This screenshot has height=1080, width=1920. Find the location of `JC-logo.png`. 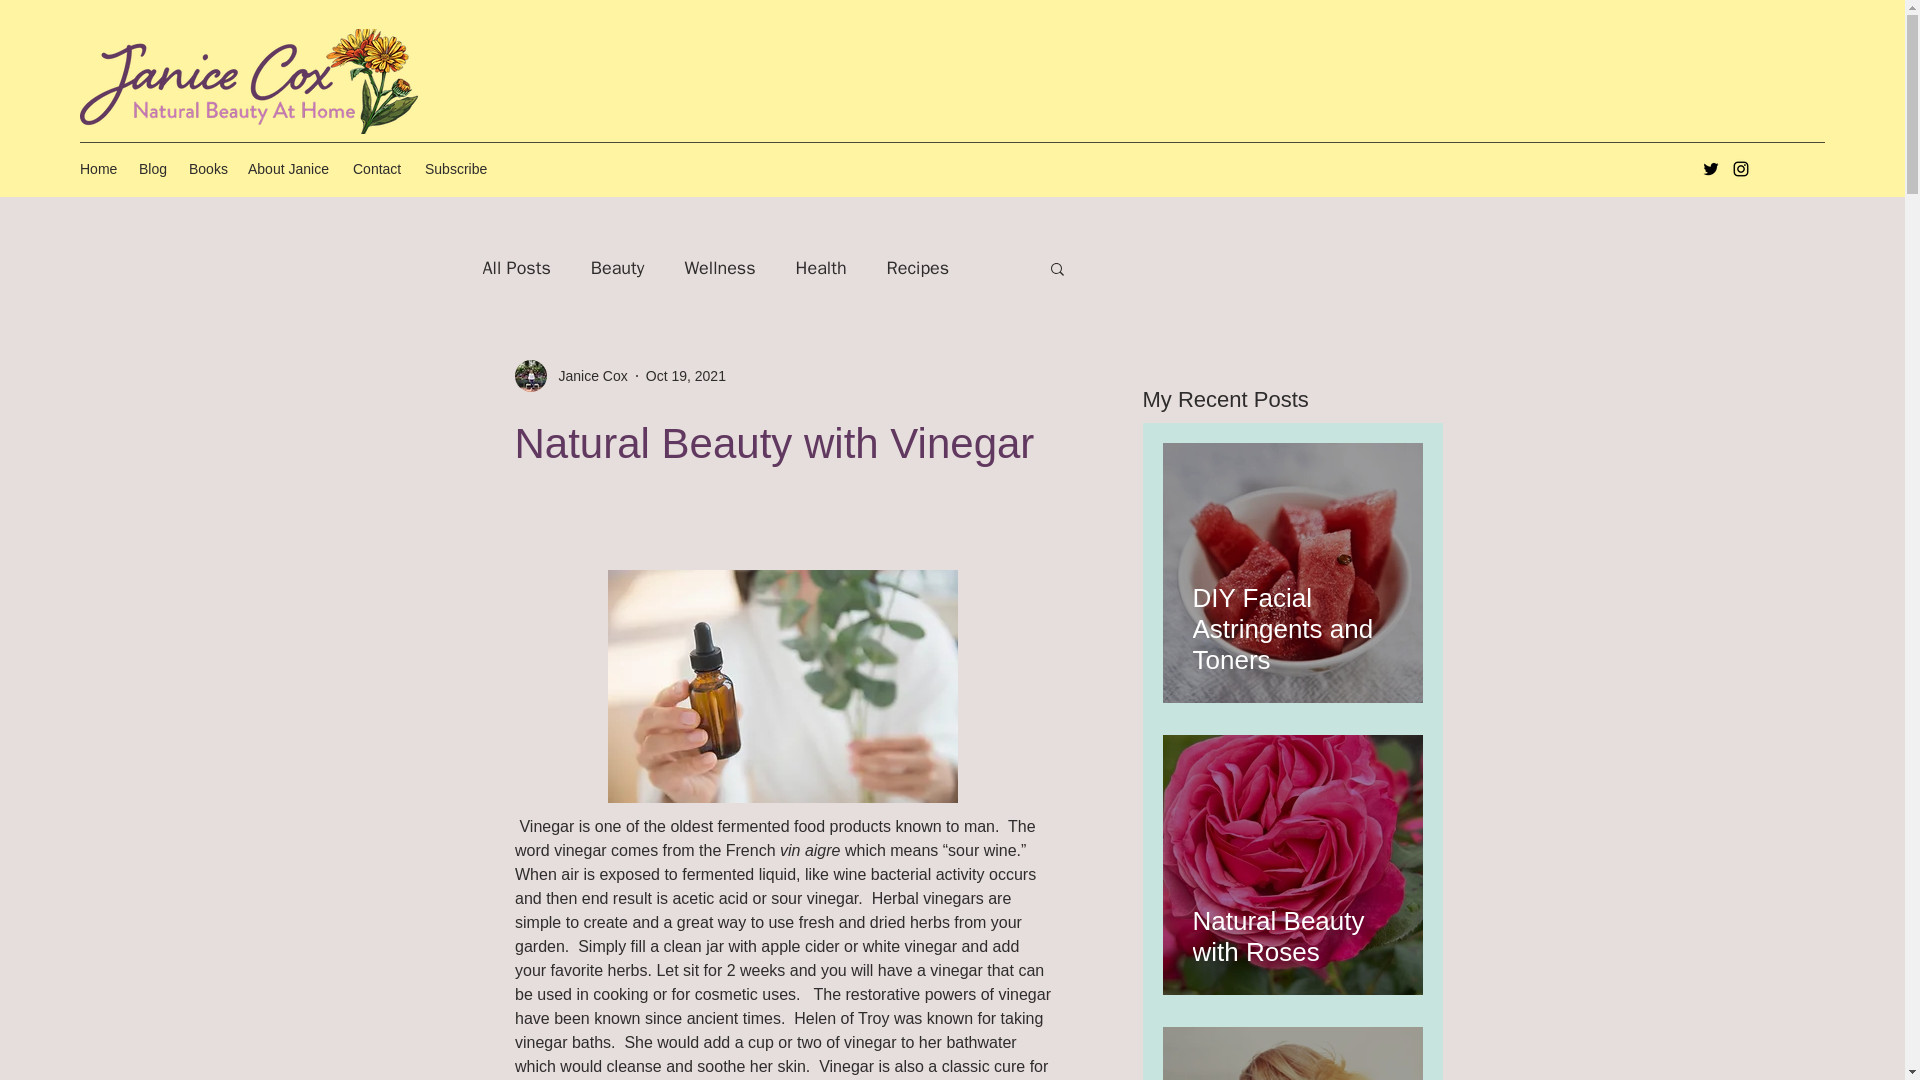

JC-logo.png is located at coordinates (251, 81).